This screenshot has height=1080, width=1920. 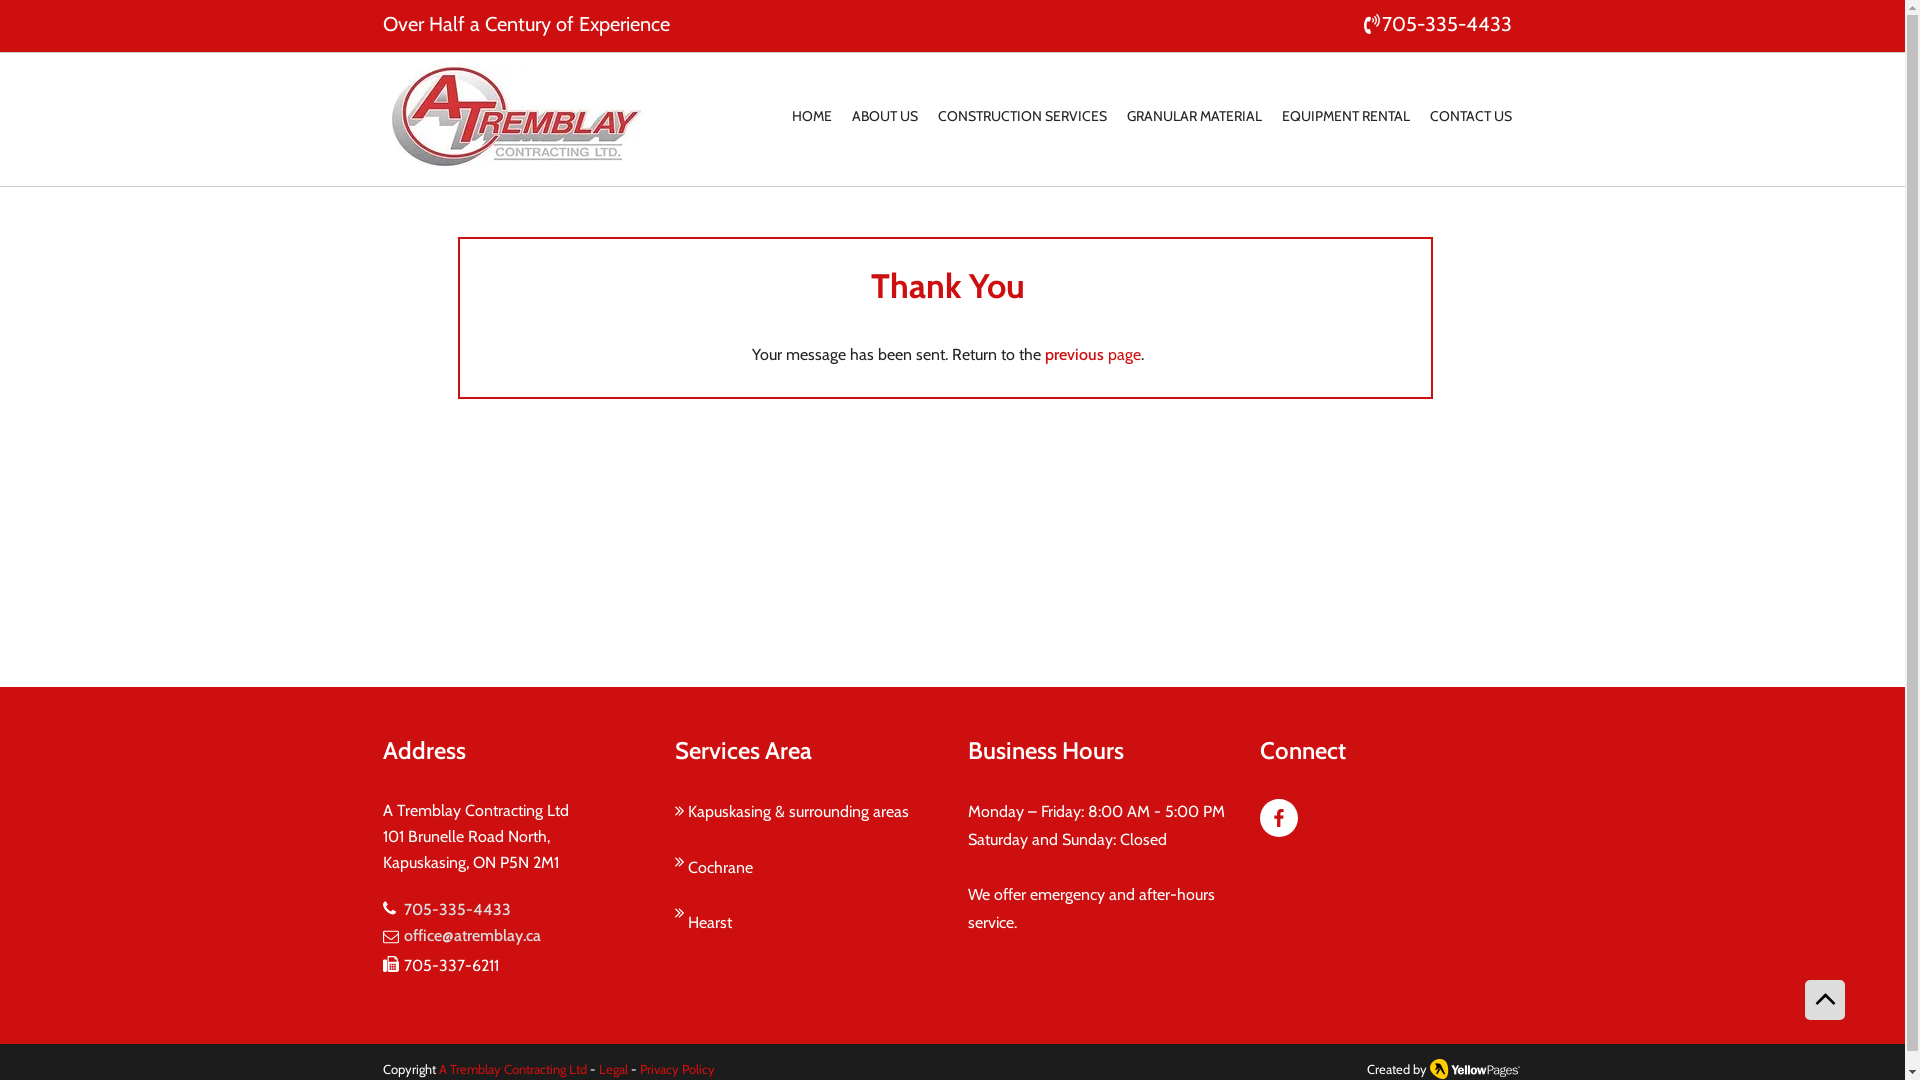 What do you see at coordinates (1436, 24) in the screenshot?
I see ` 705-335-4433` at bounding box center [1436, 24].